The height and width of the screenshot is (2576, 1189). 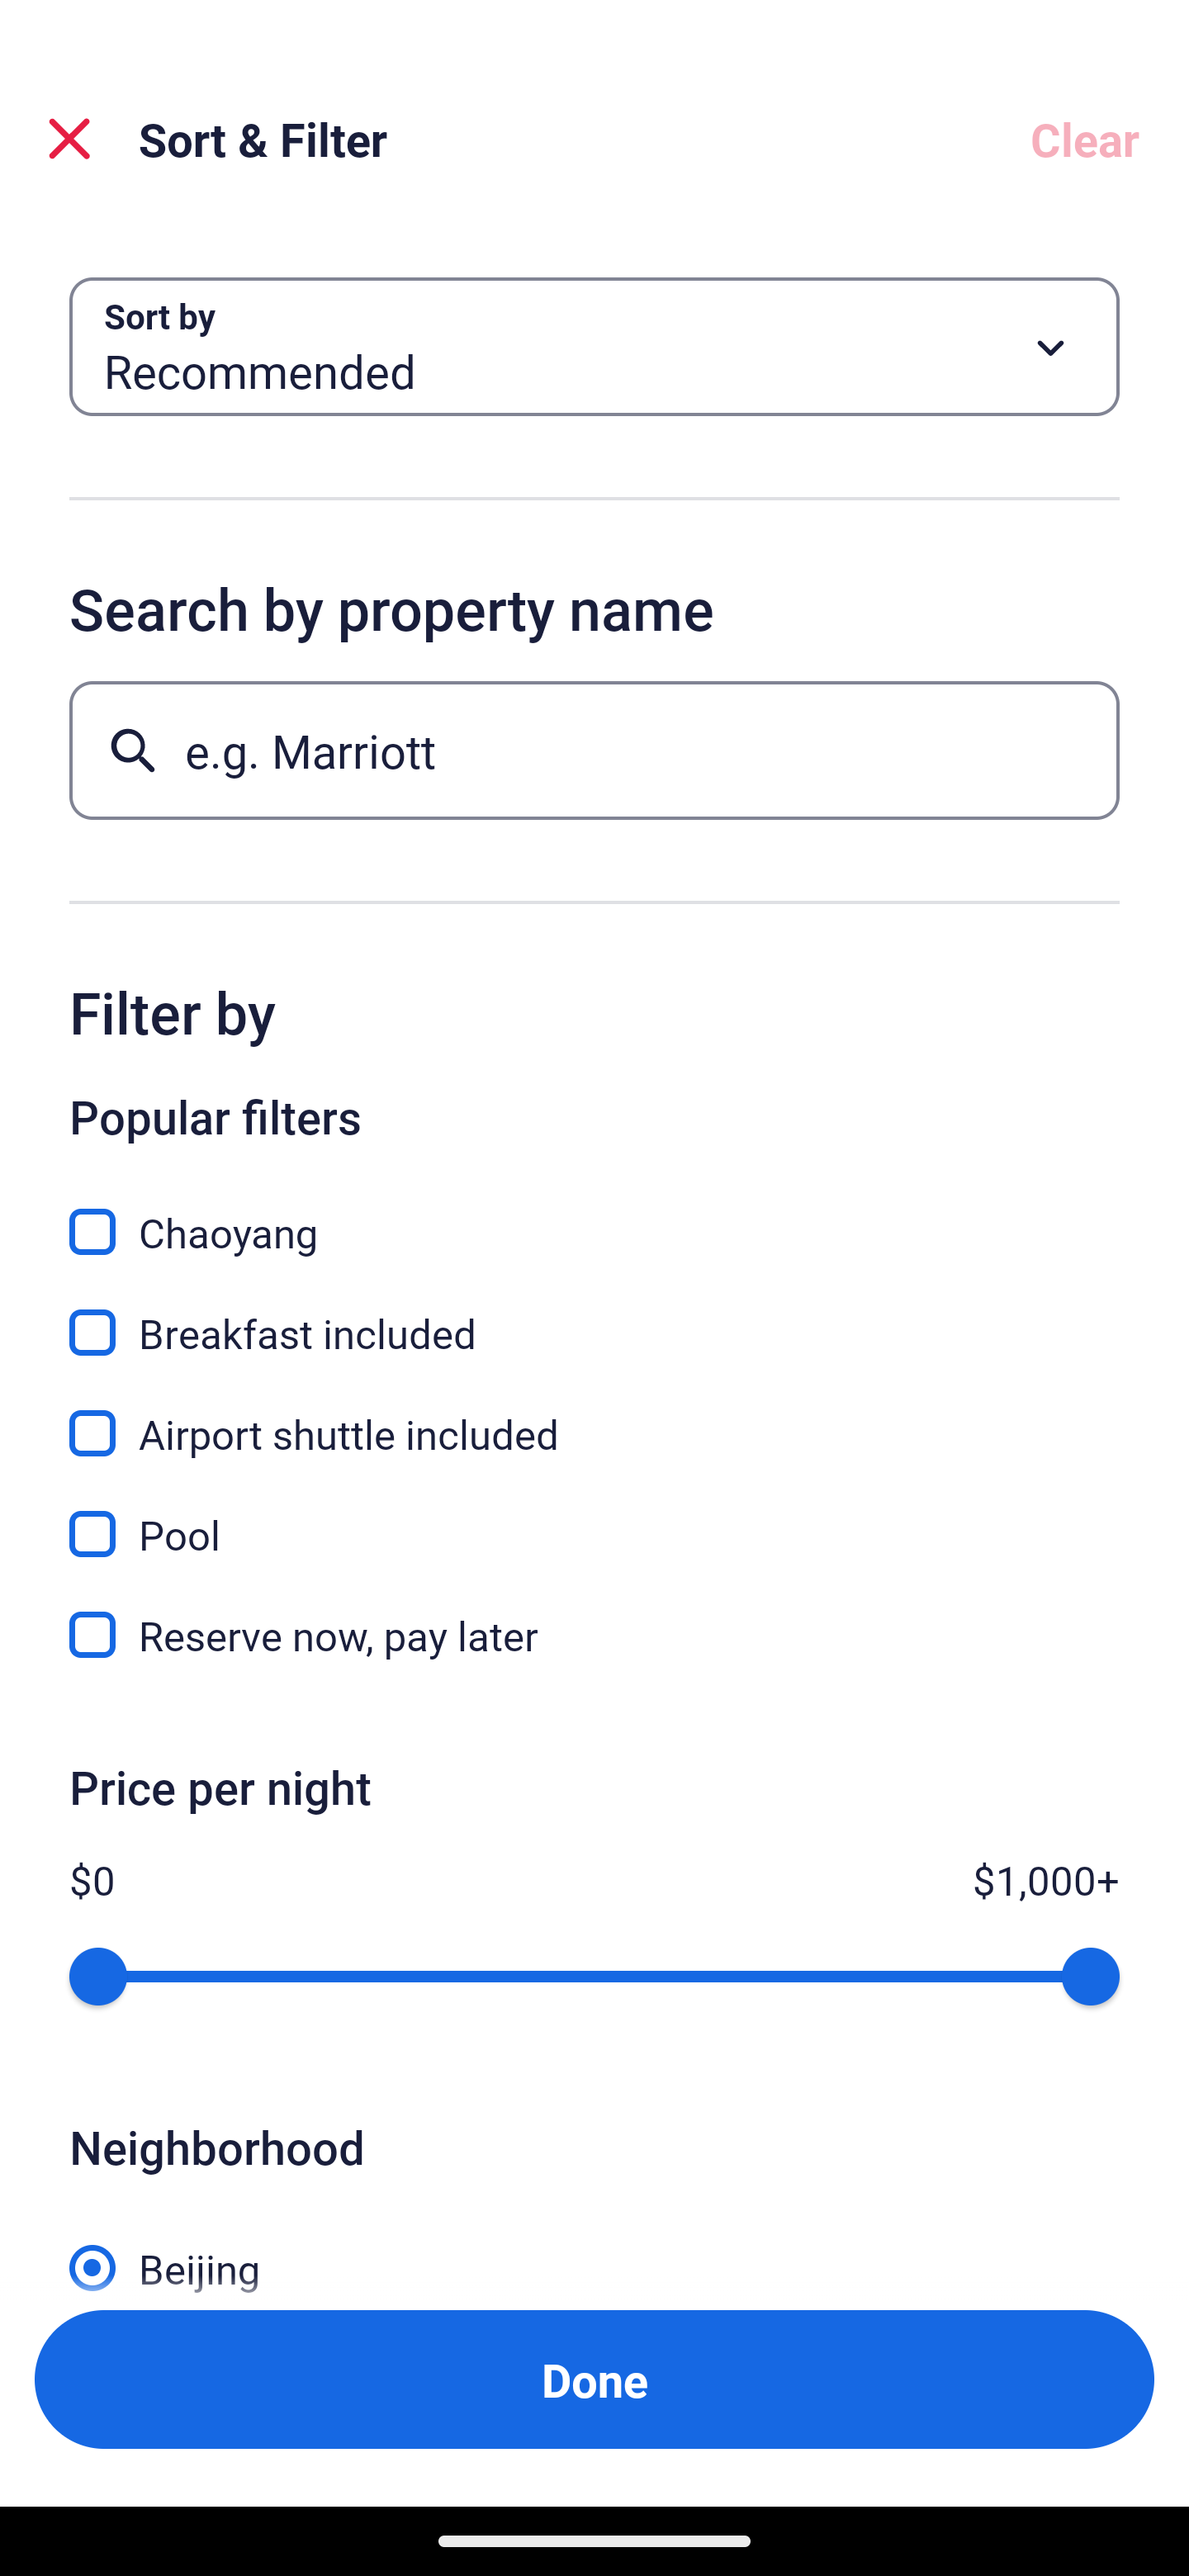 I want to click on e.g. Marriott Button, so click(x=594, y=750).